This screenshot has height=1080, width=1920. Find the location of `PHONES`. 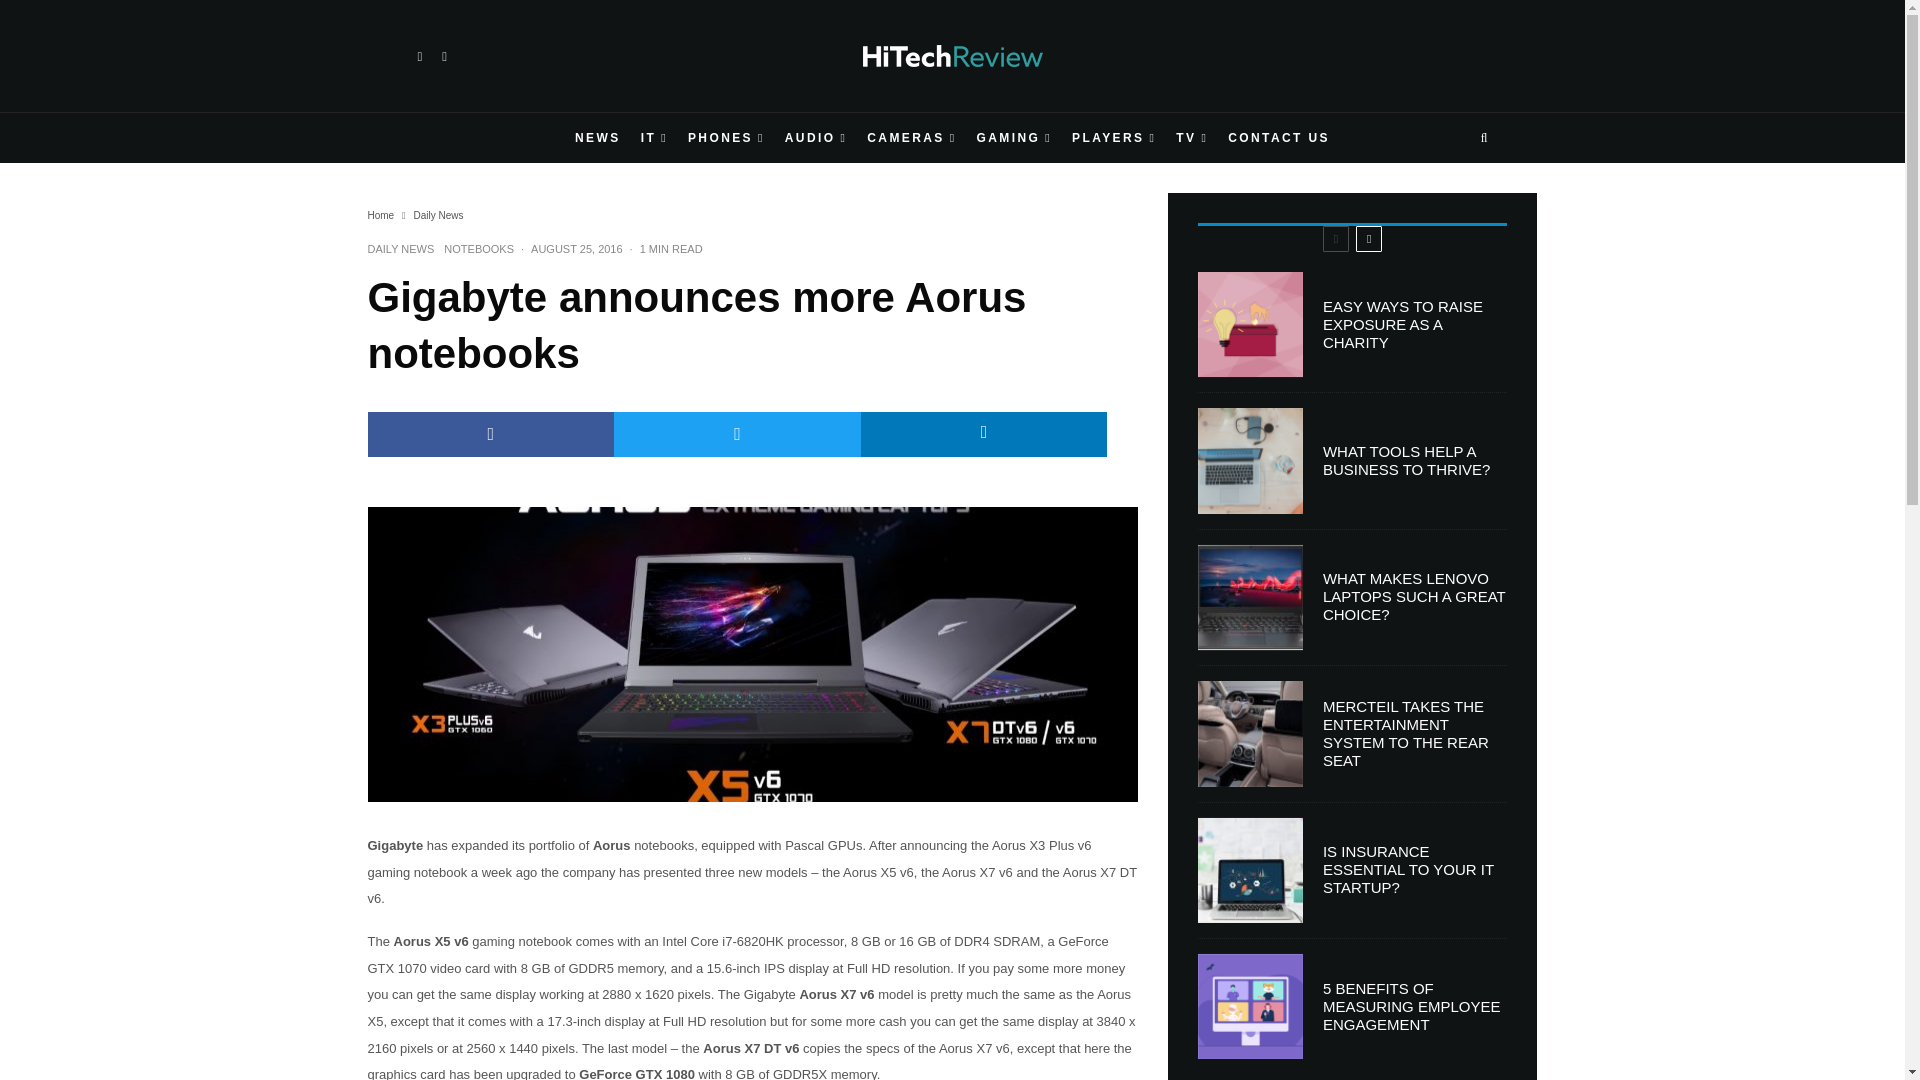

PHONES is located at coordinates (726, 138).